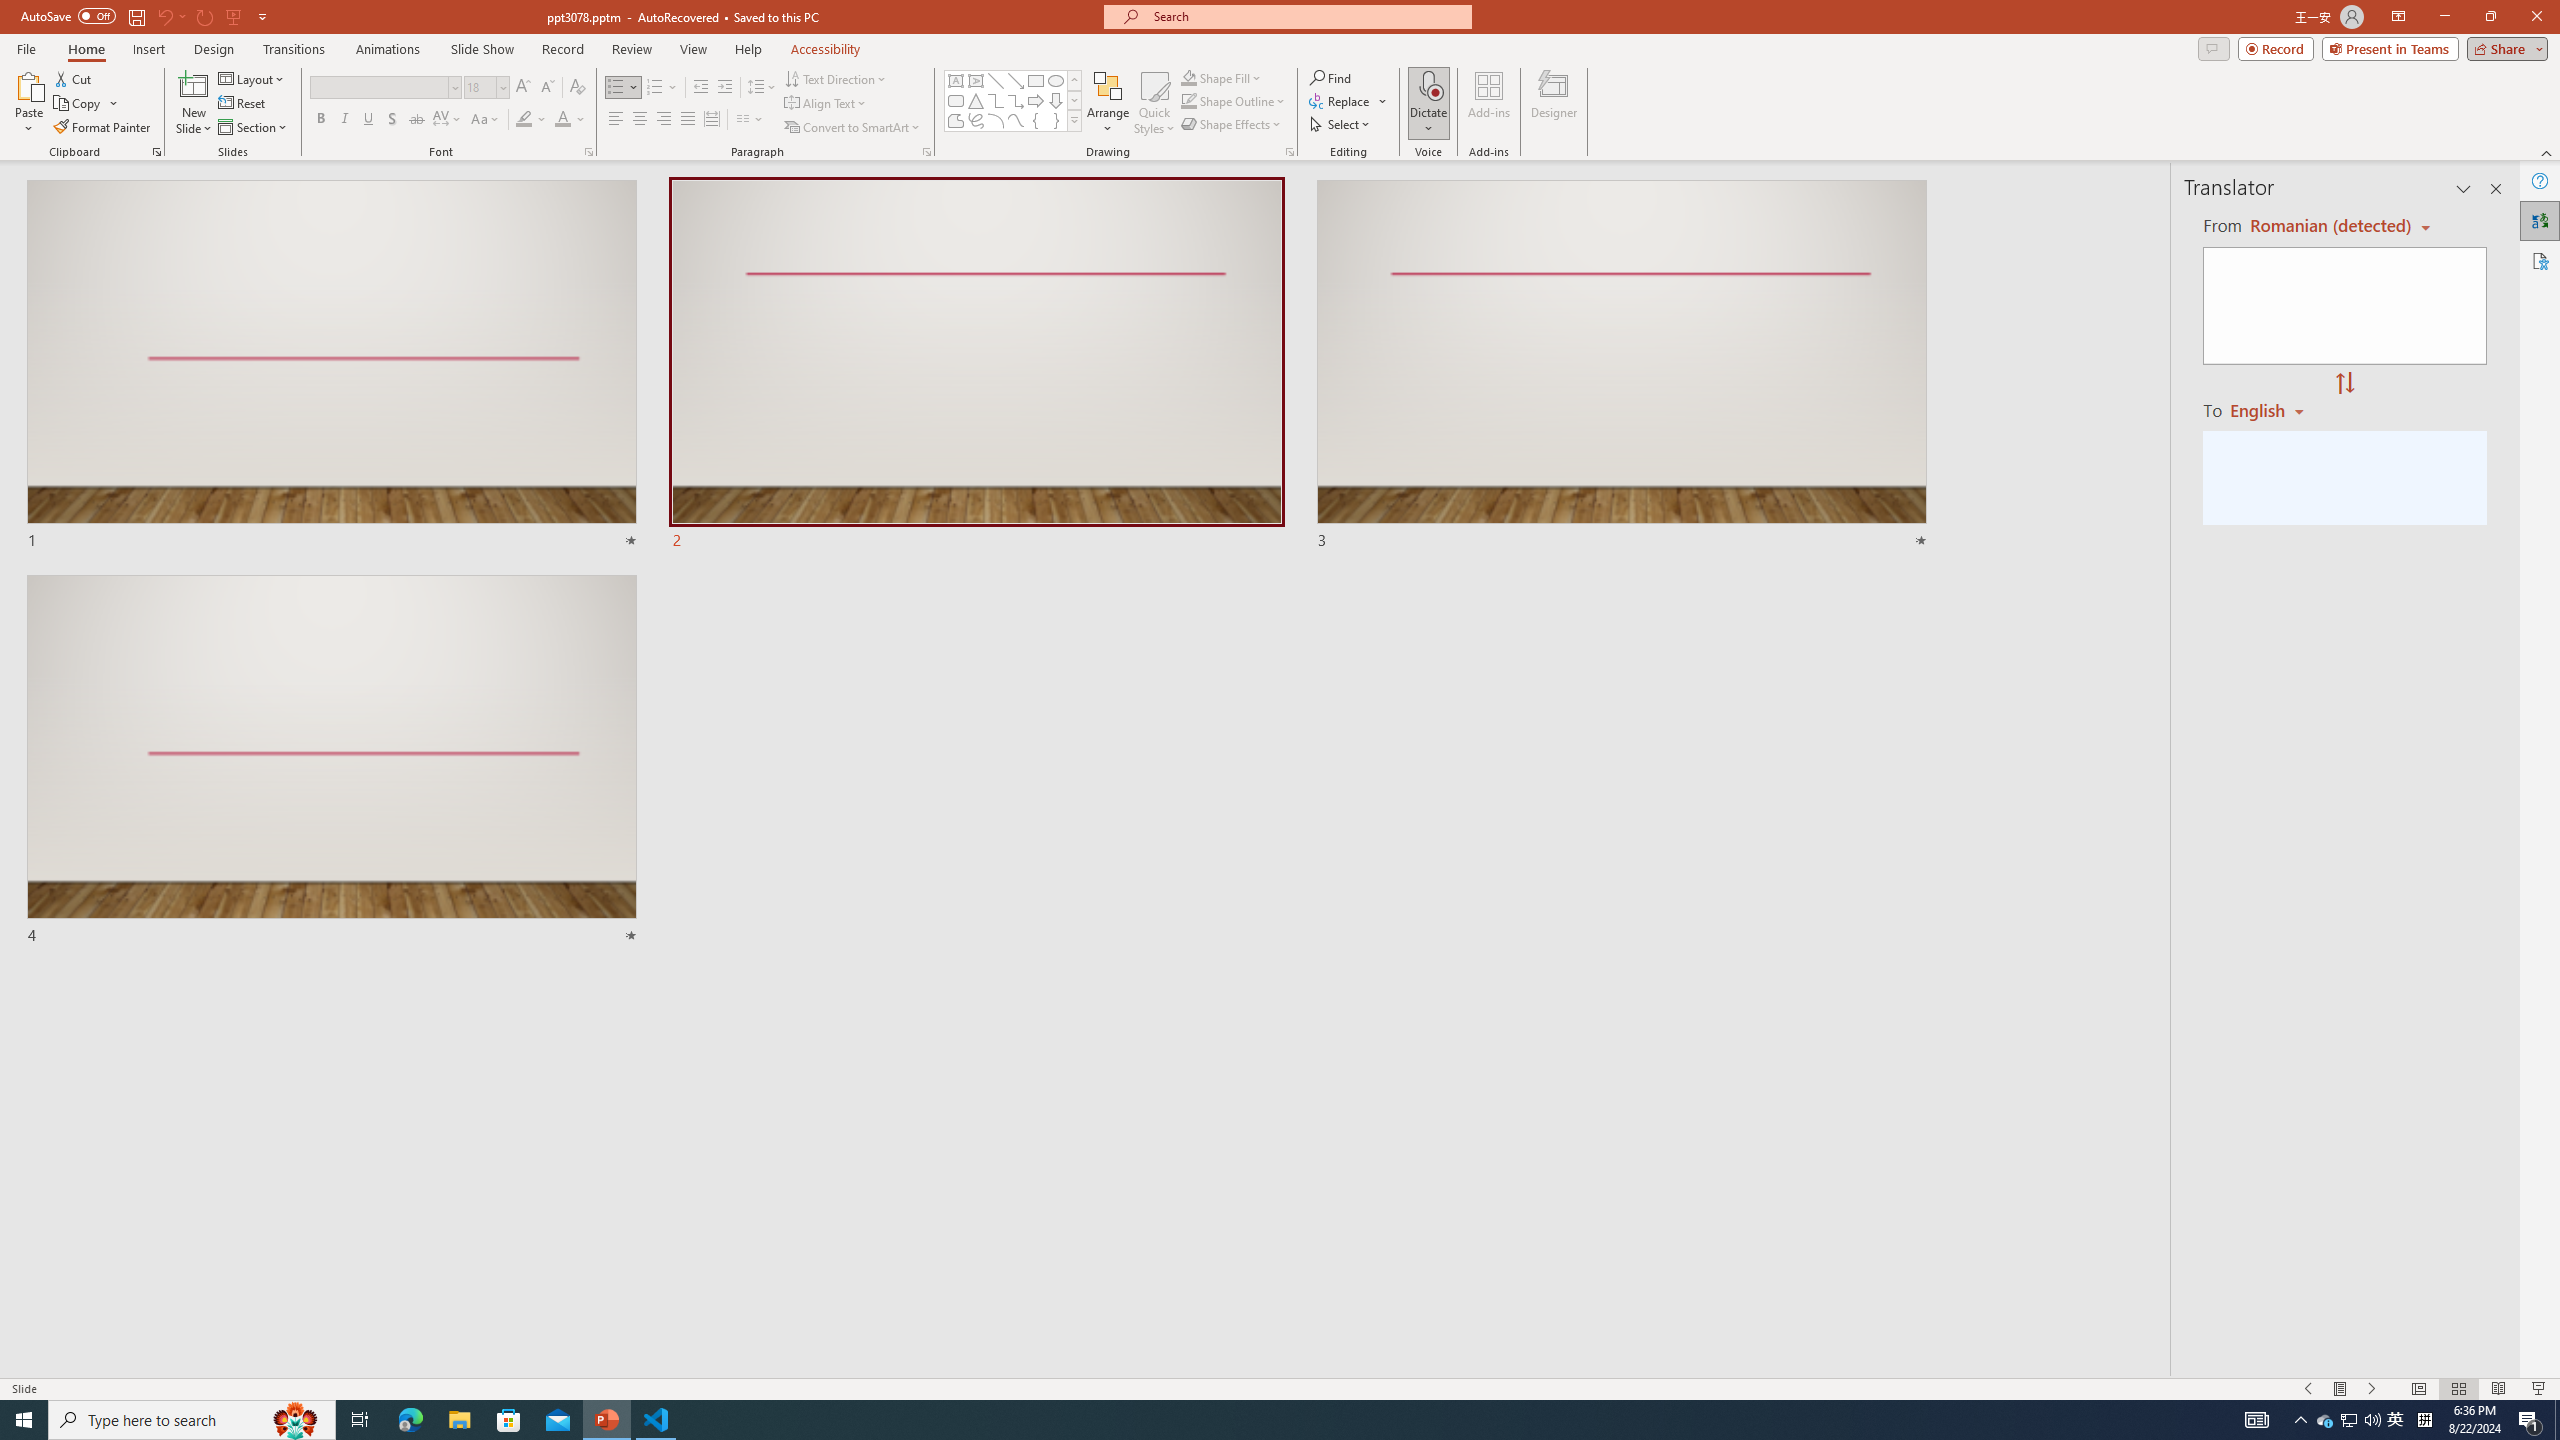 The width and height of the screenshot is (2560, 1440). Describe the element at coordinates (1056, 100) in the screenshot. I see `Arrow: Down` at that location.